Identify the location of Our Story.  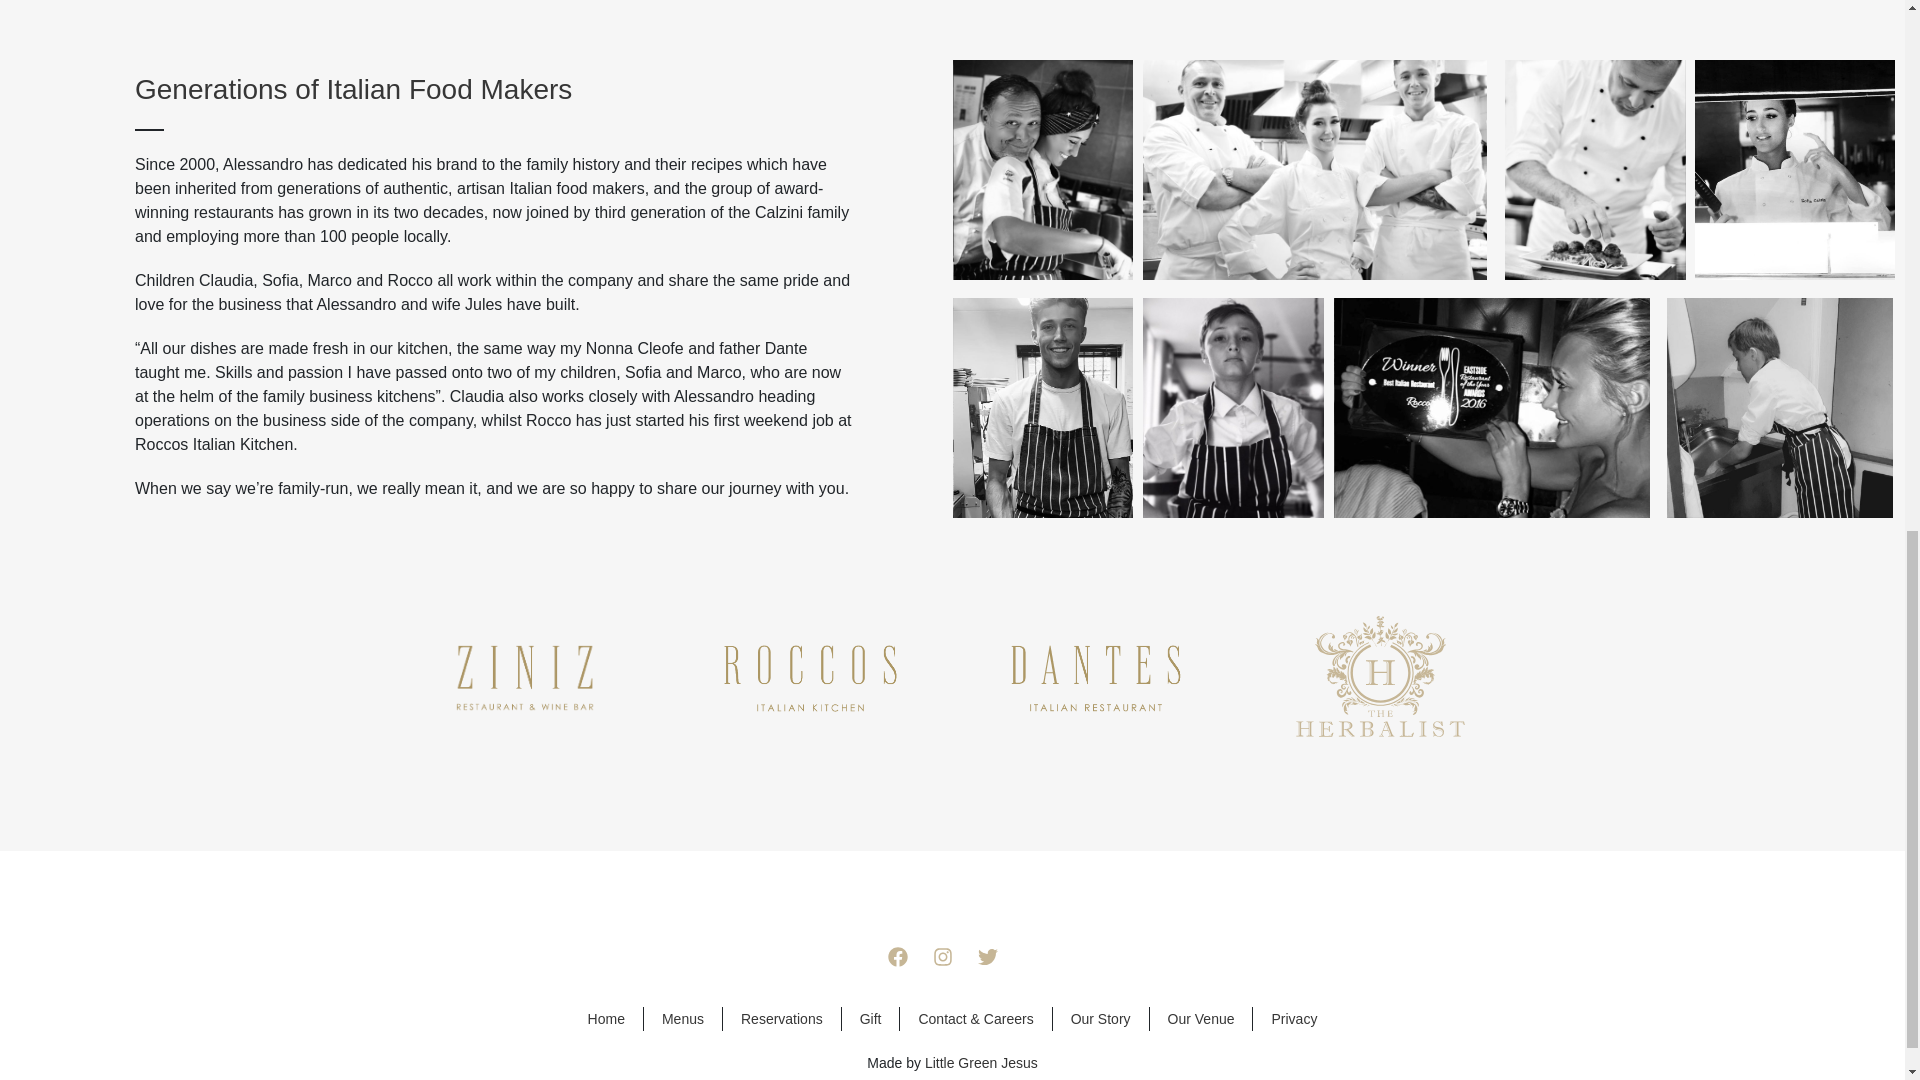
(1100, 1018).